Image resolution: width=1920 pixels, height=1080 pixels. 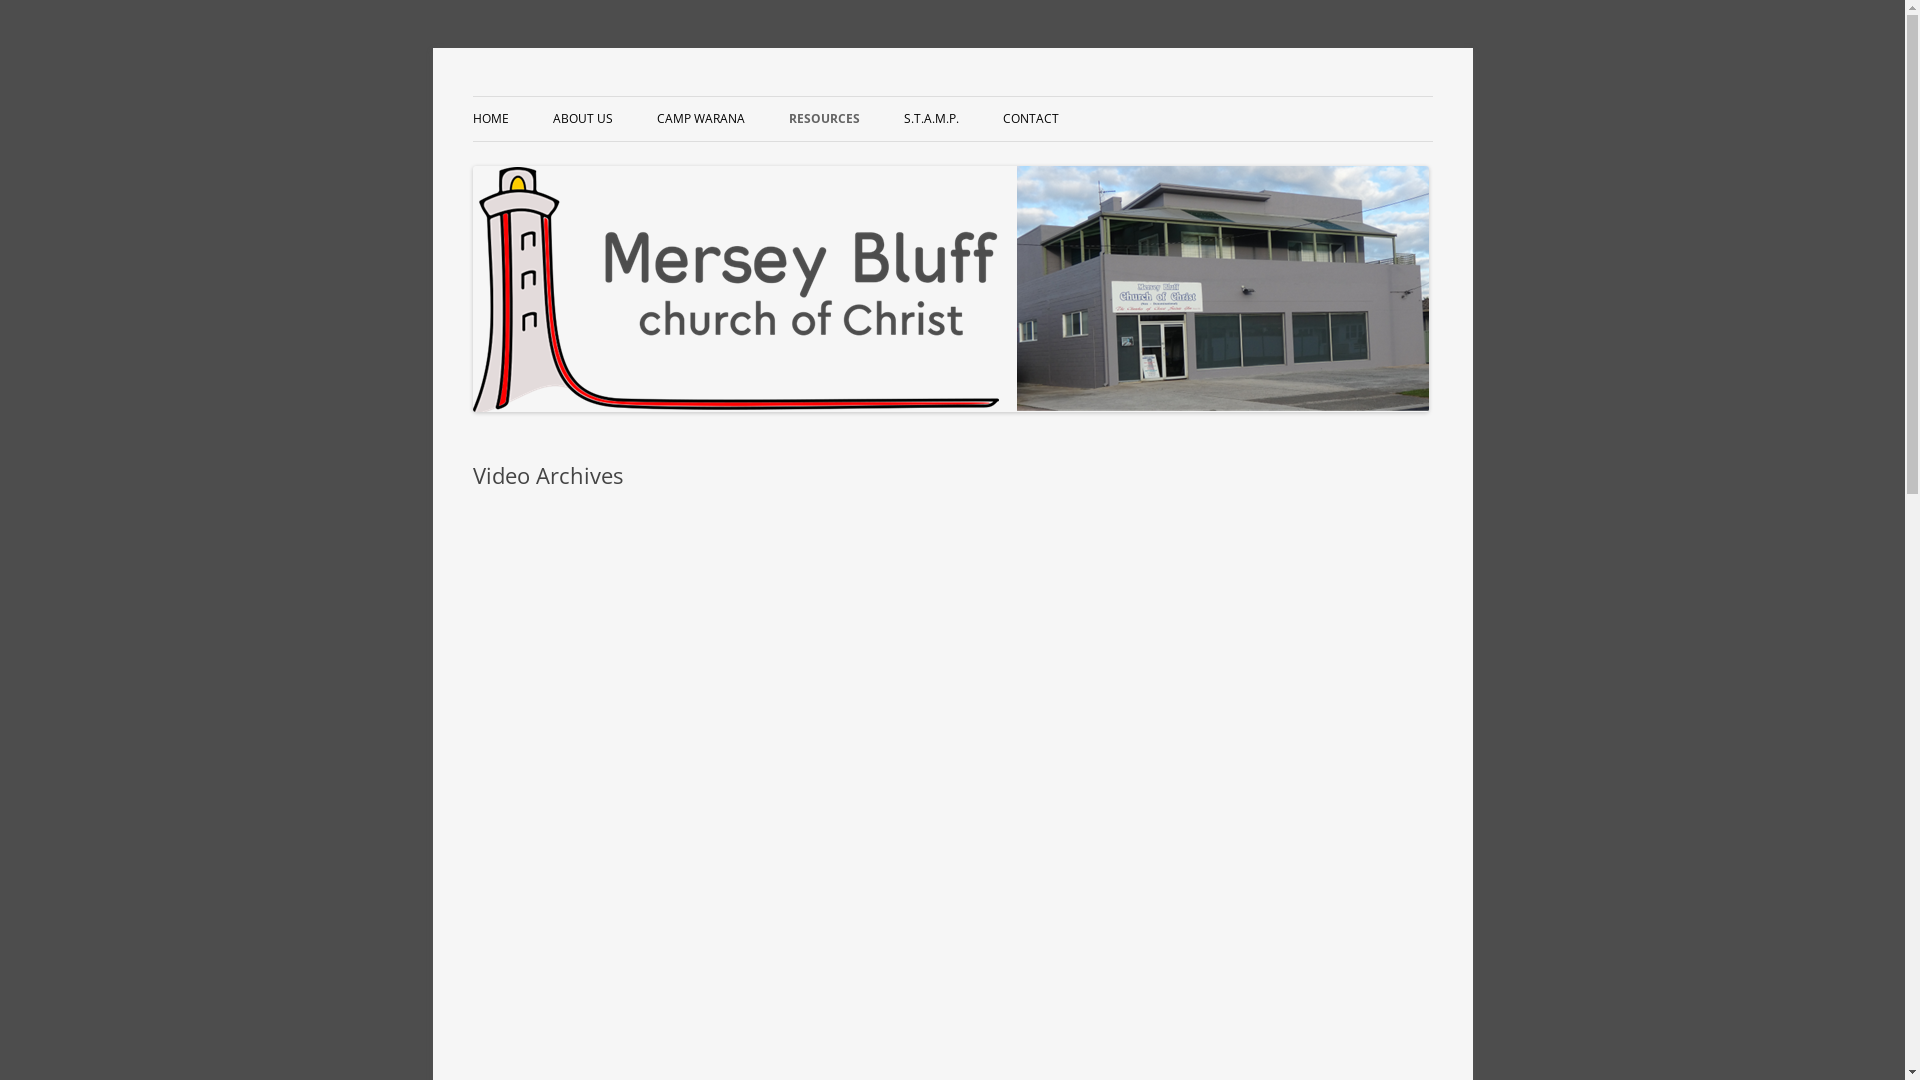 What do you see at coordinates (932, 119) in the screenshot?
I see `S.T.A.M.P.` at bounding box center [932, 119].